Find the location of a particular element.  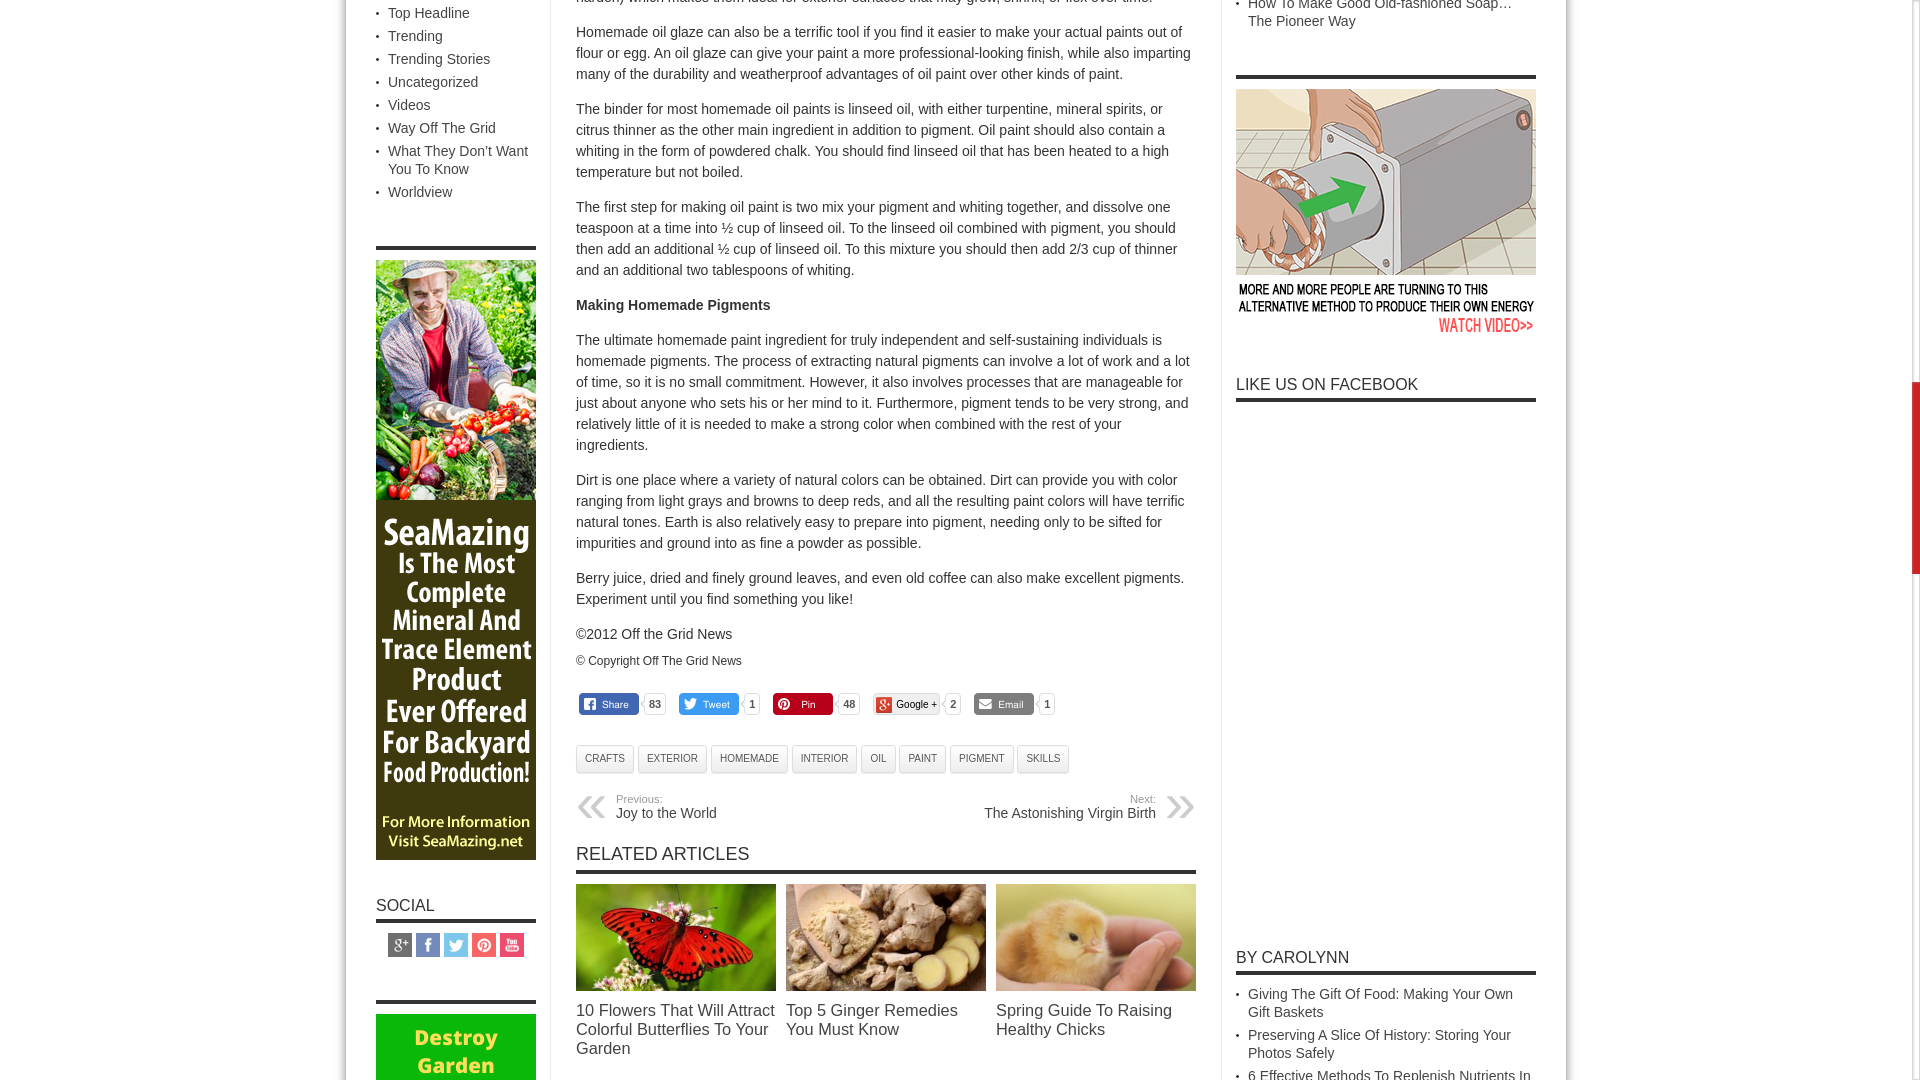

HOMEMADE is located at coordinates (748, 759).